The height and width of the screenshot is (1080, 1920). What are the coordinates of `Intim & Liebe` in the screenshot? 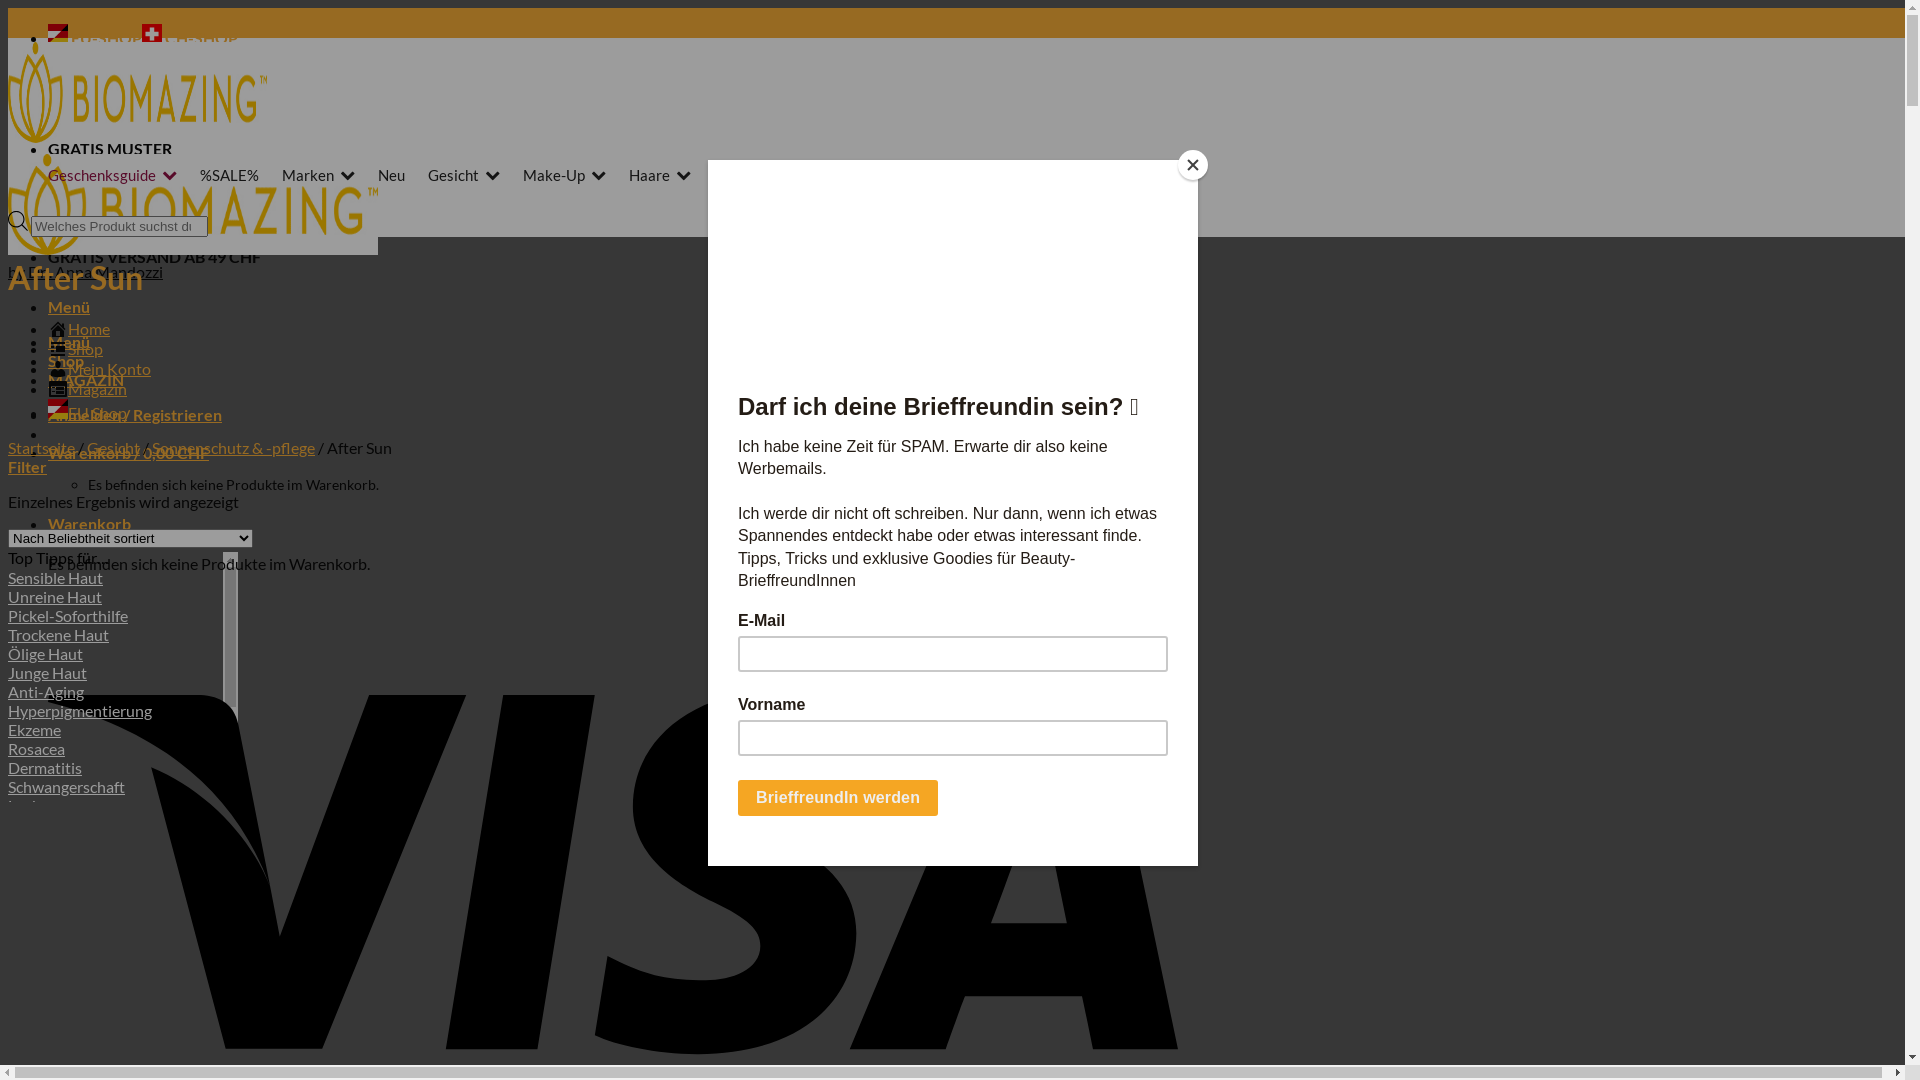 It's located at (54, 882).